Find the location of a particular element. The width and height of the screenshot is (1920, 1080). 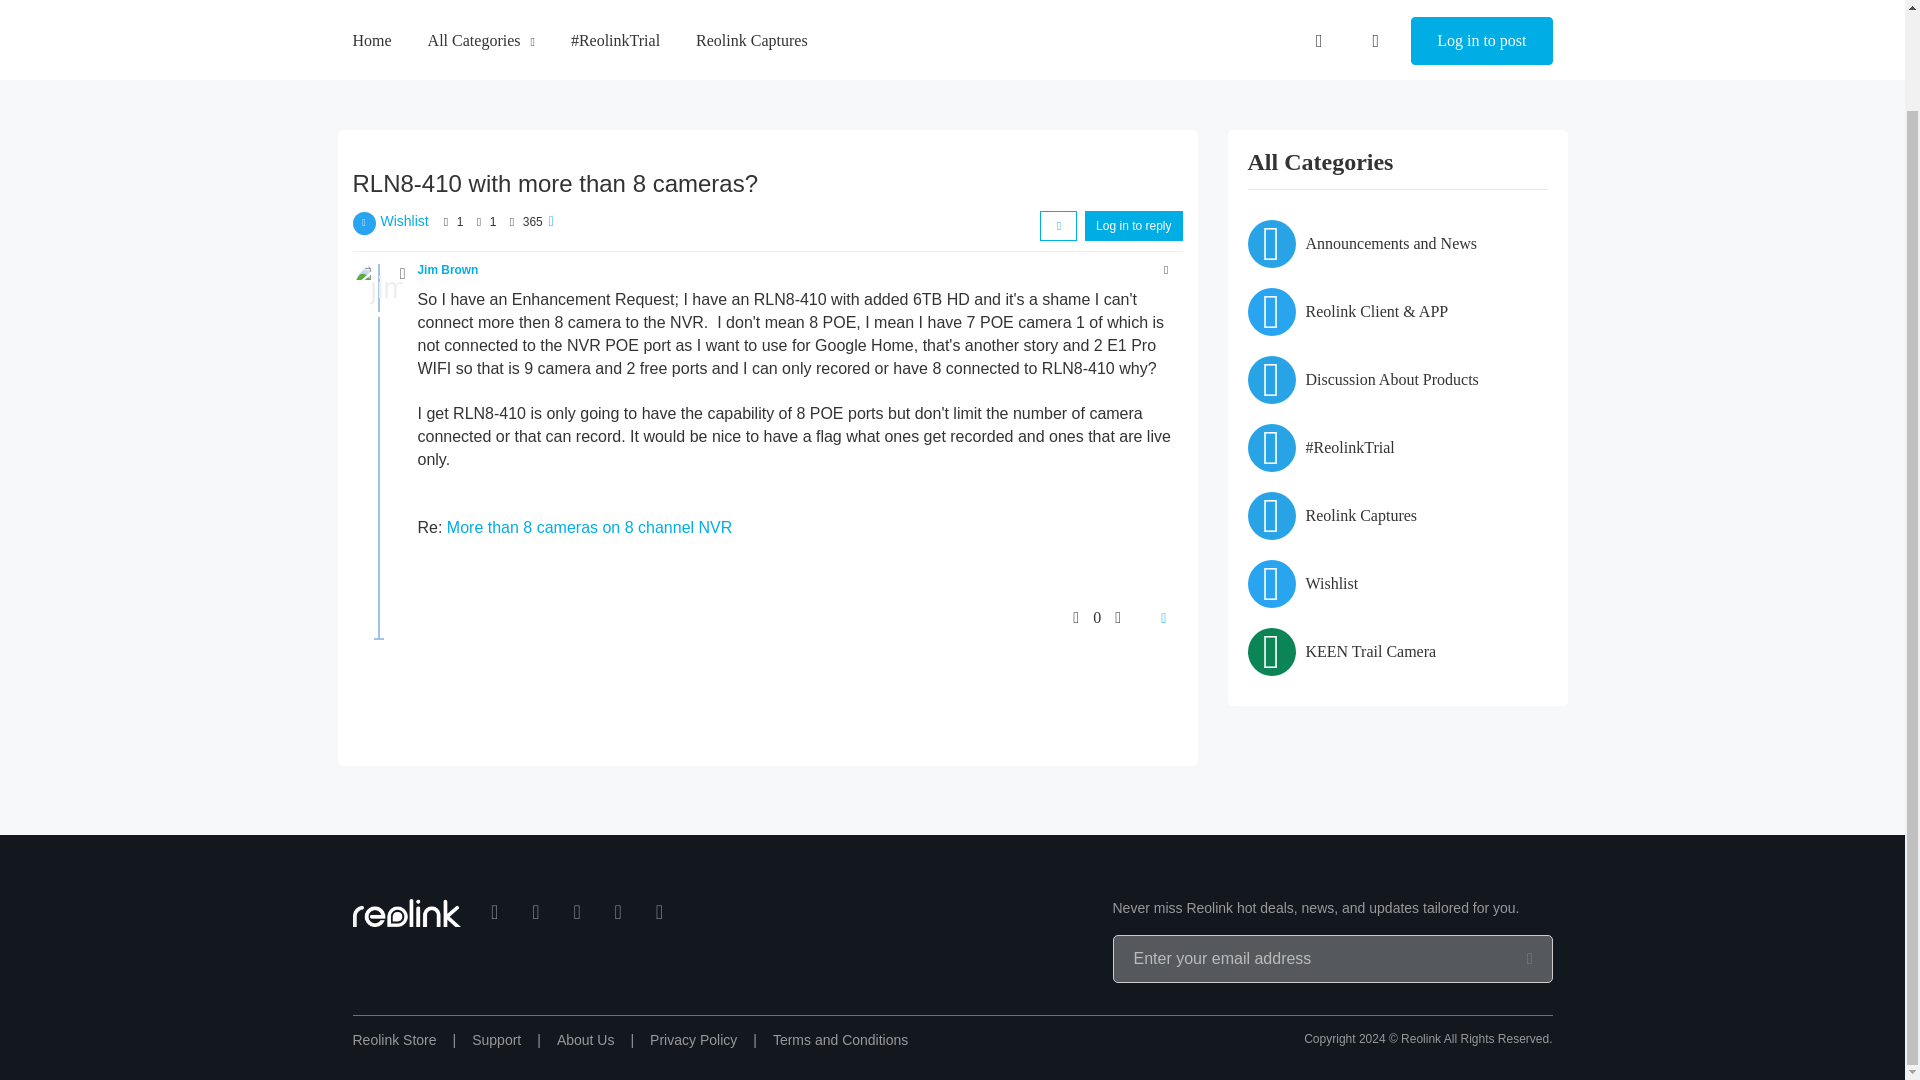

Views is located at coordinates (510, 222).